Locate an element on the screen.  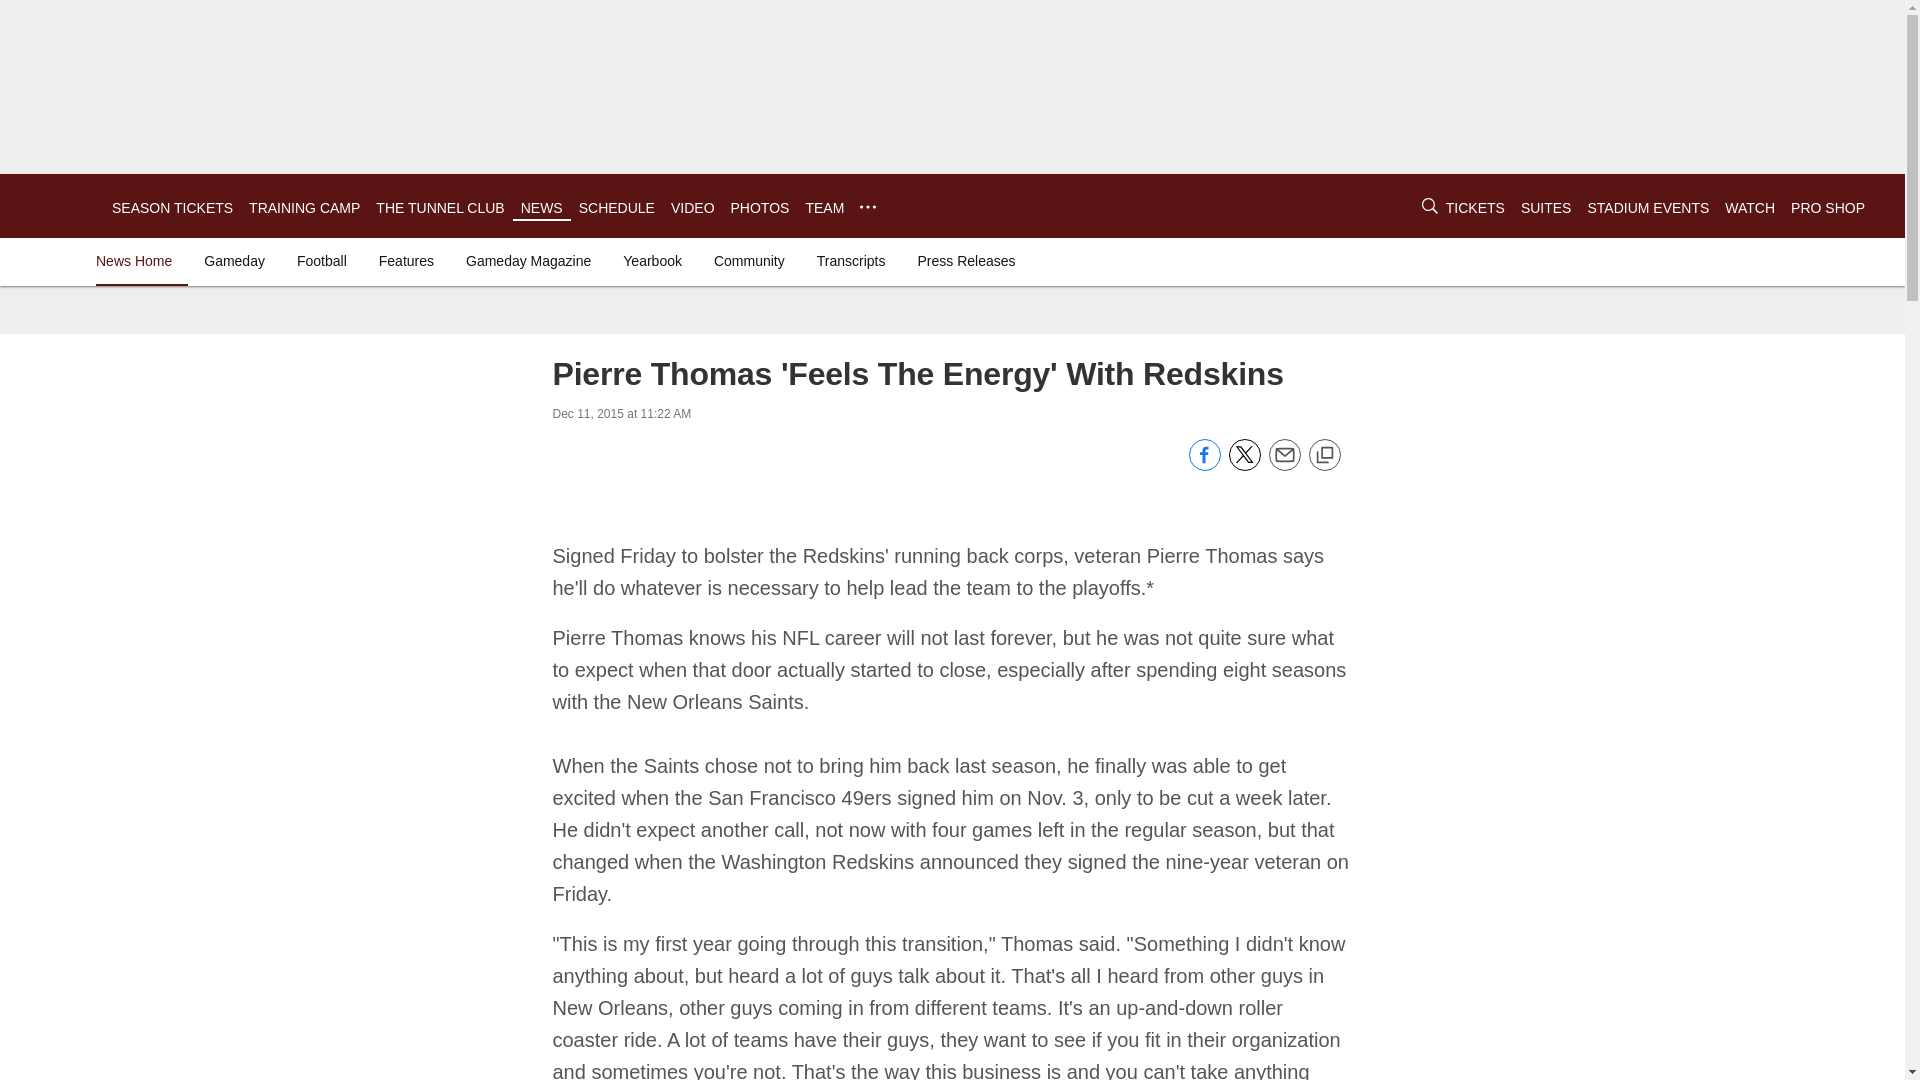
Gameday is located at coordinates (234, 260).